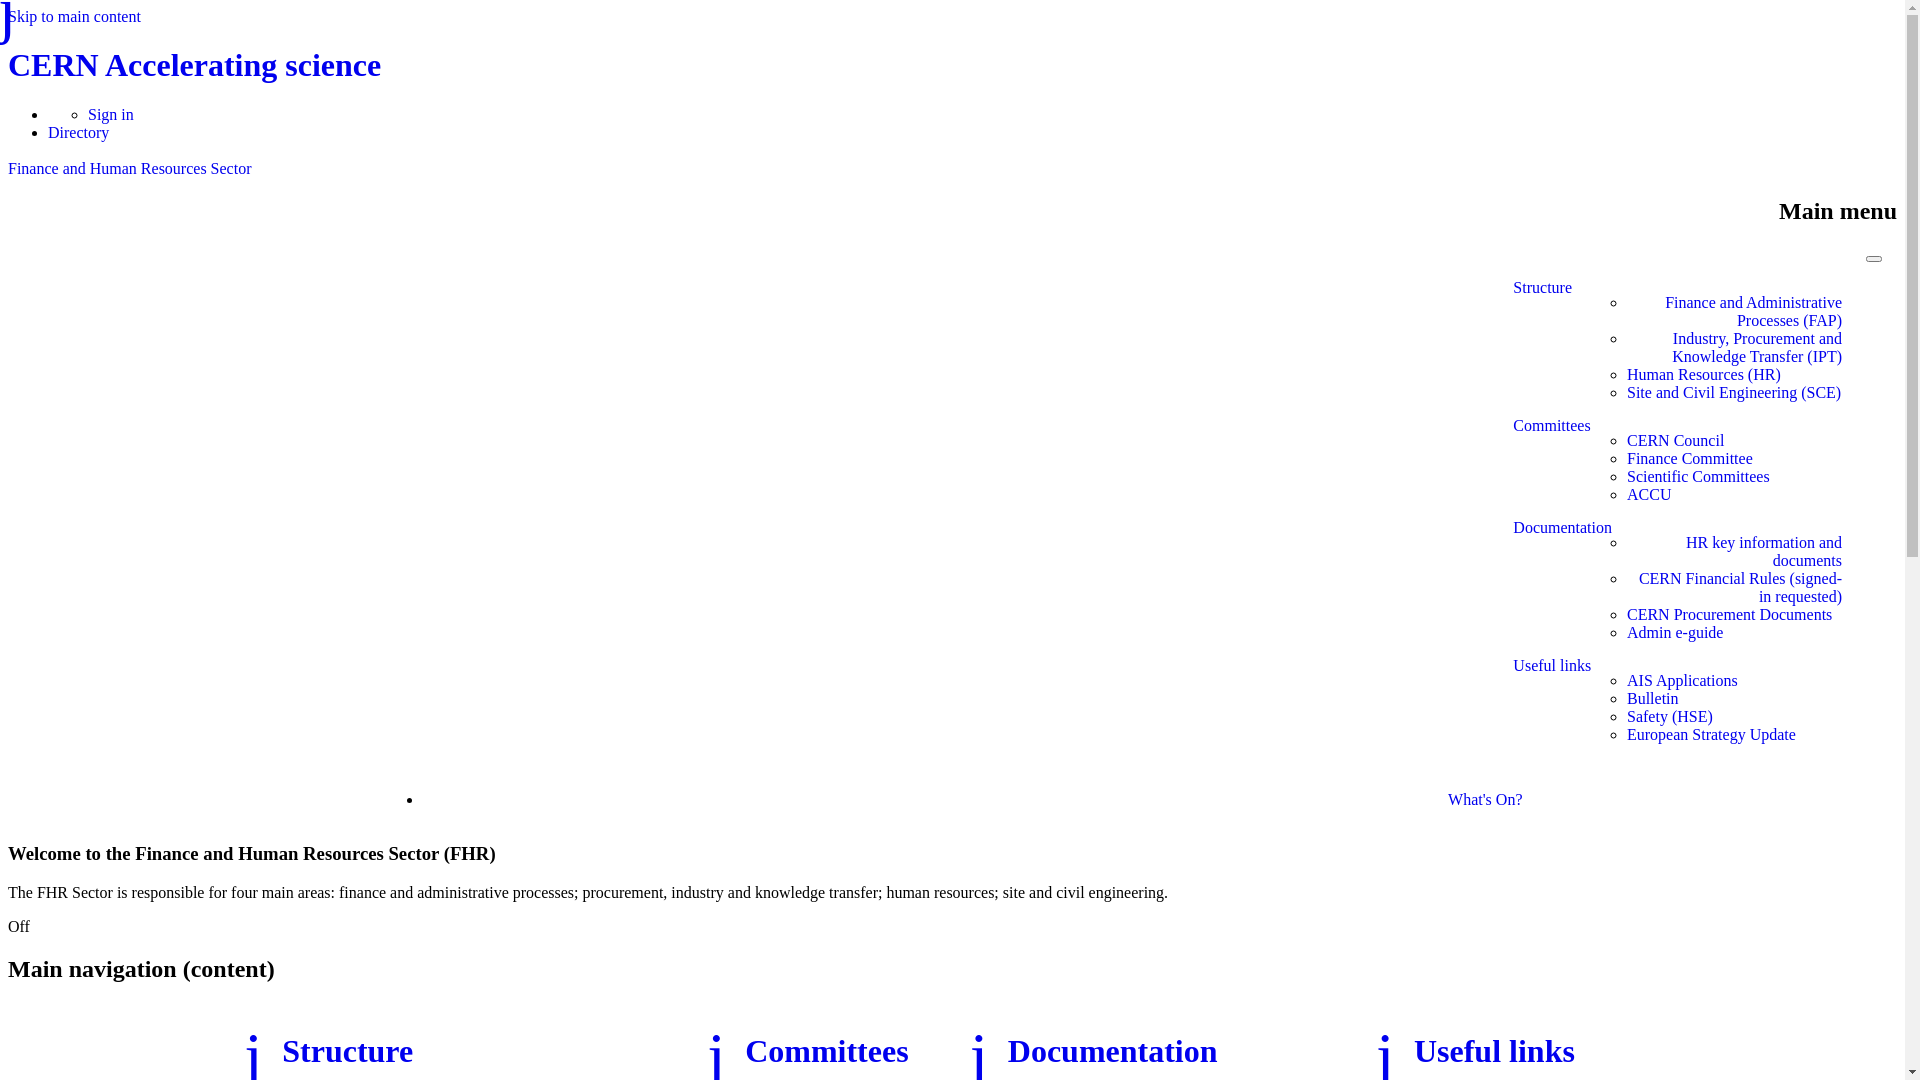 This screenshot has width=1920, height=1080. Describe the element at coordinates (1649, 495) in the screenshot. I see `ACCU` at that location.